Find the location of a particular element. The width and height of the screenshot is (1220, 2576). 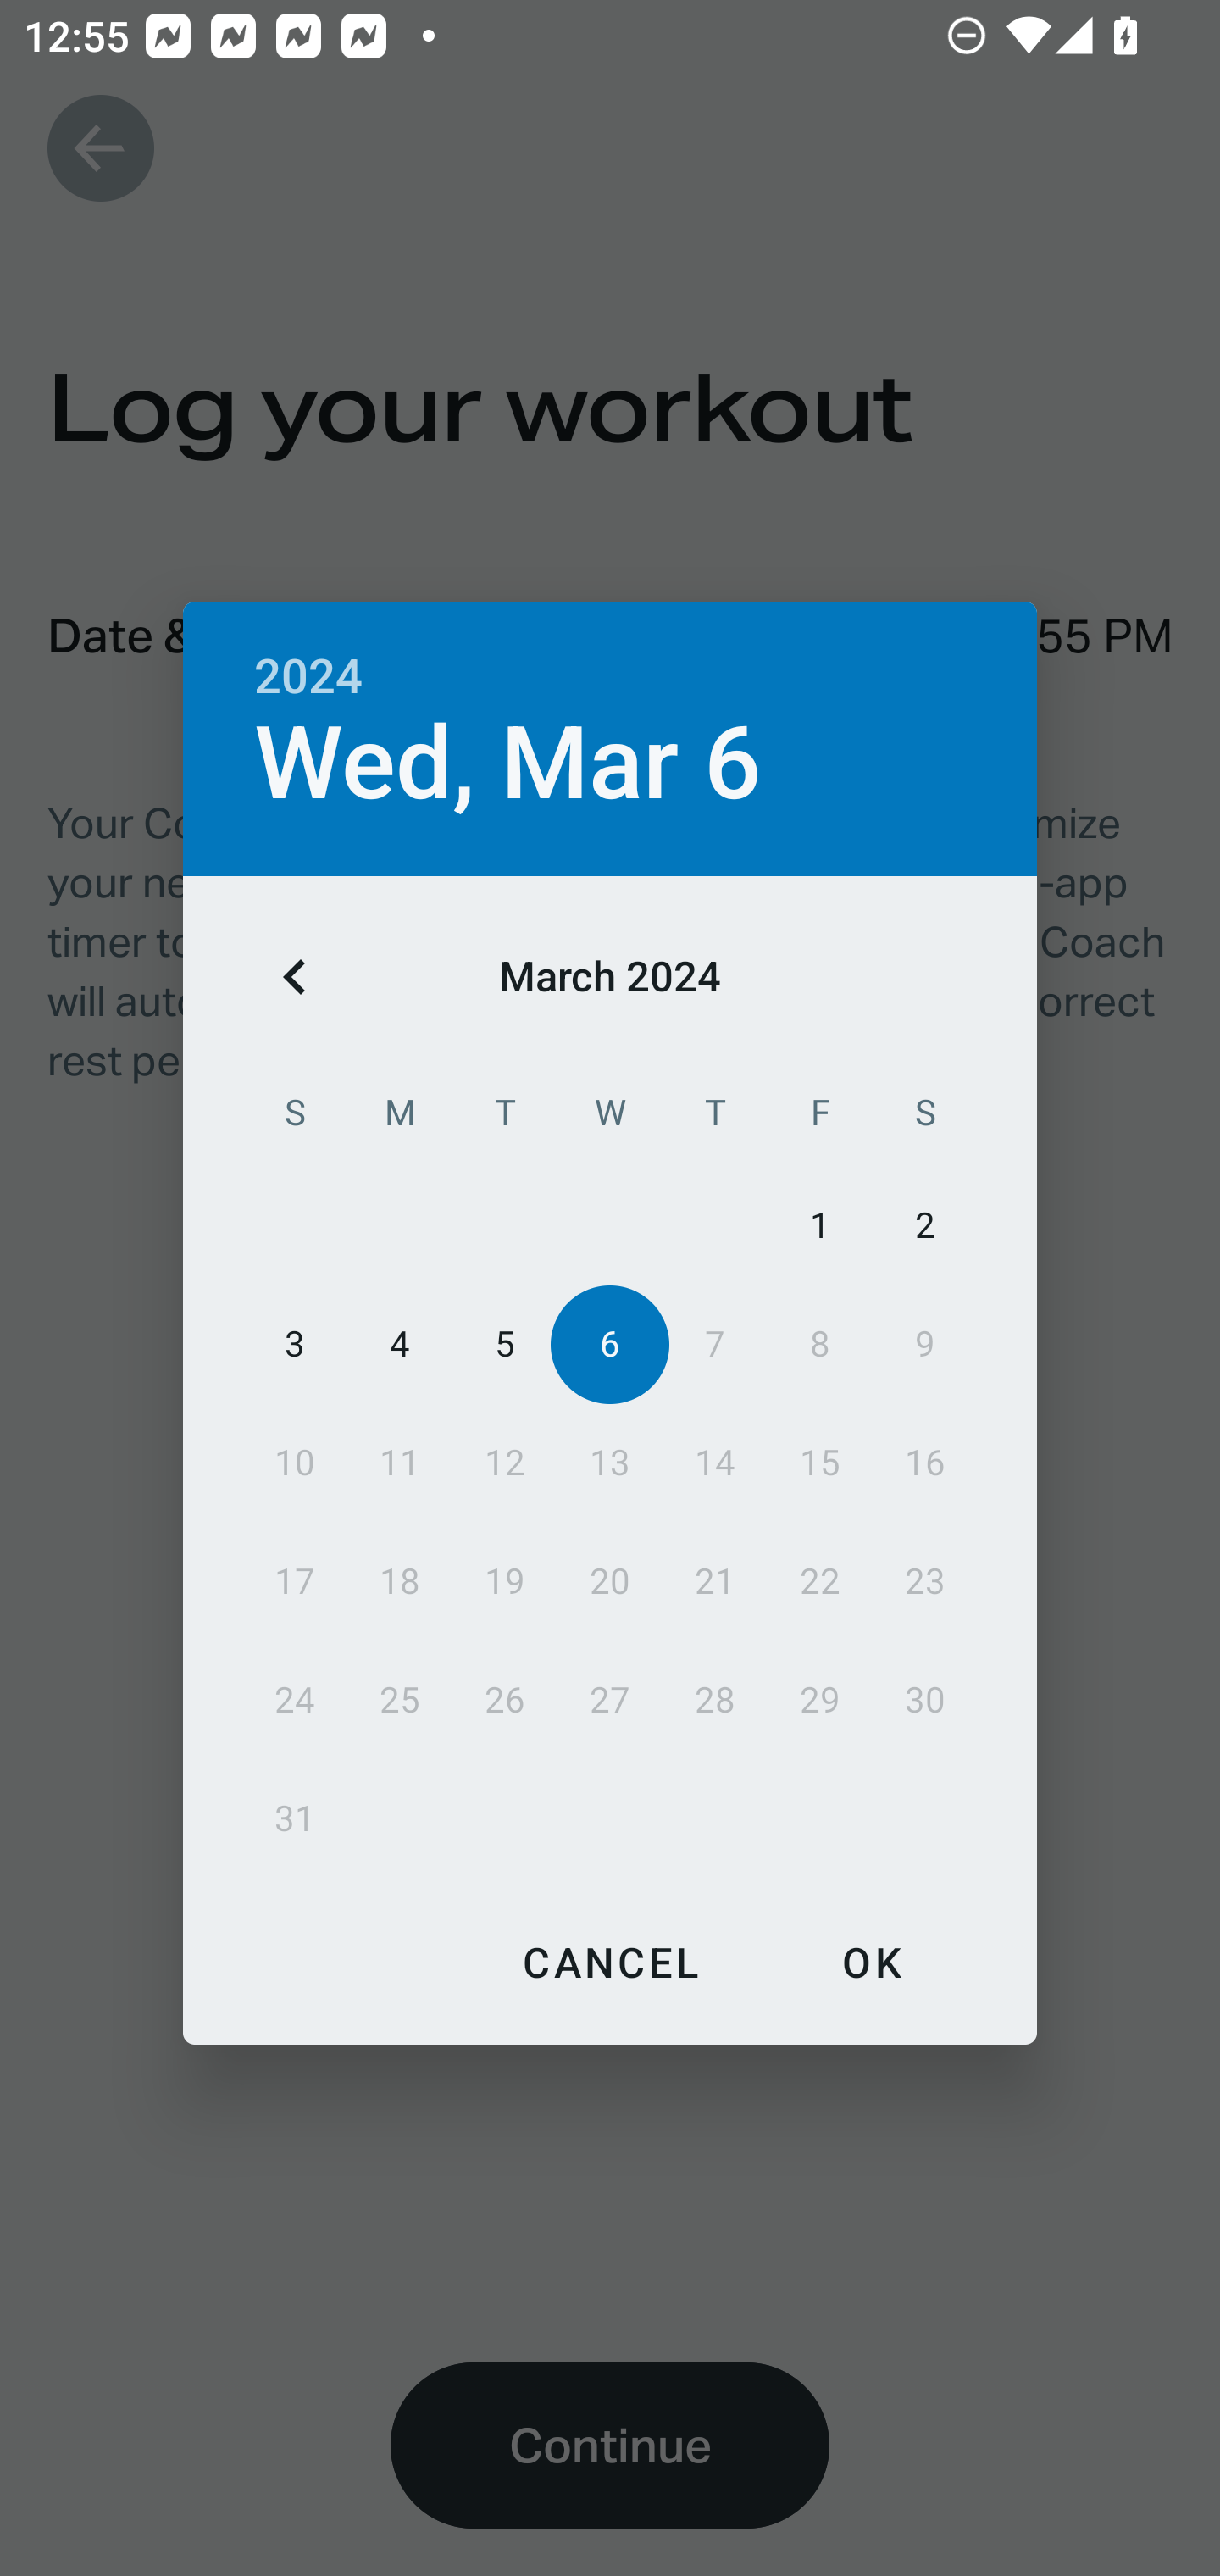

19 19 March 2024 is located at coordinates (505, 1581).